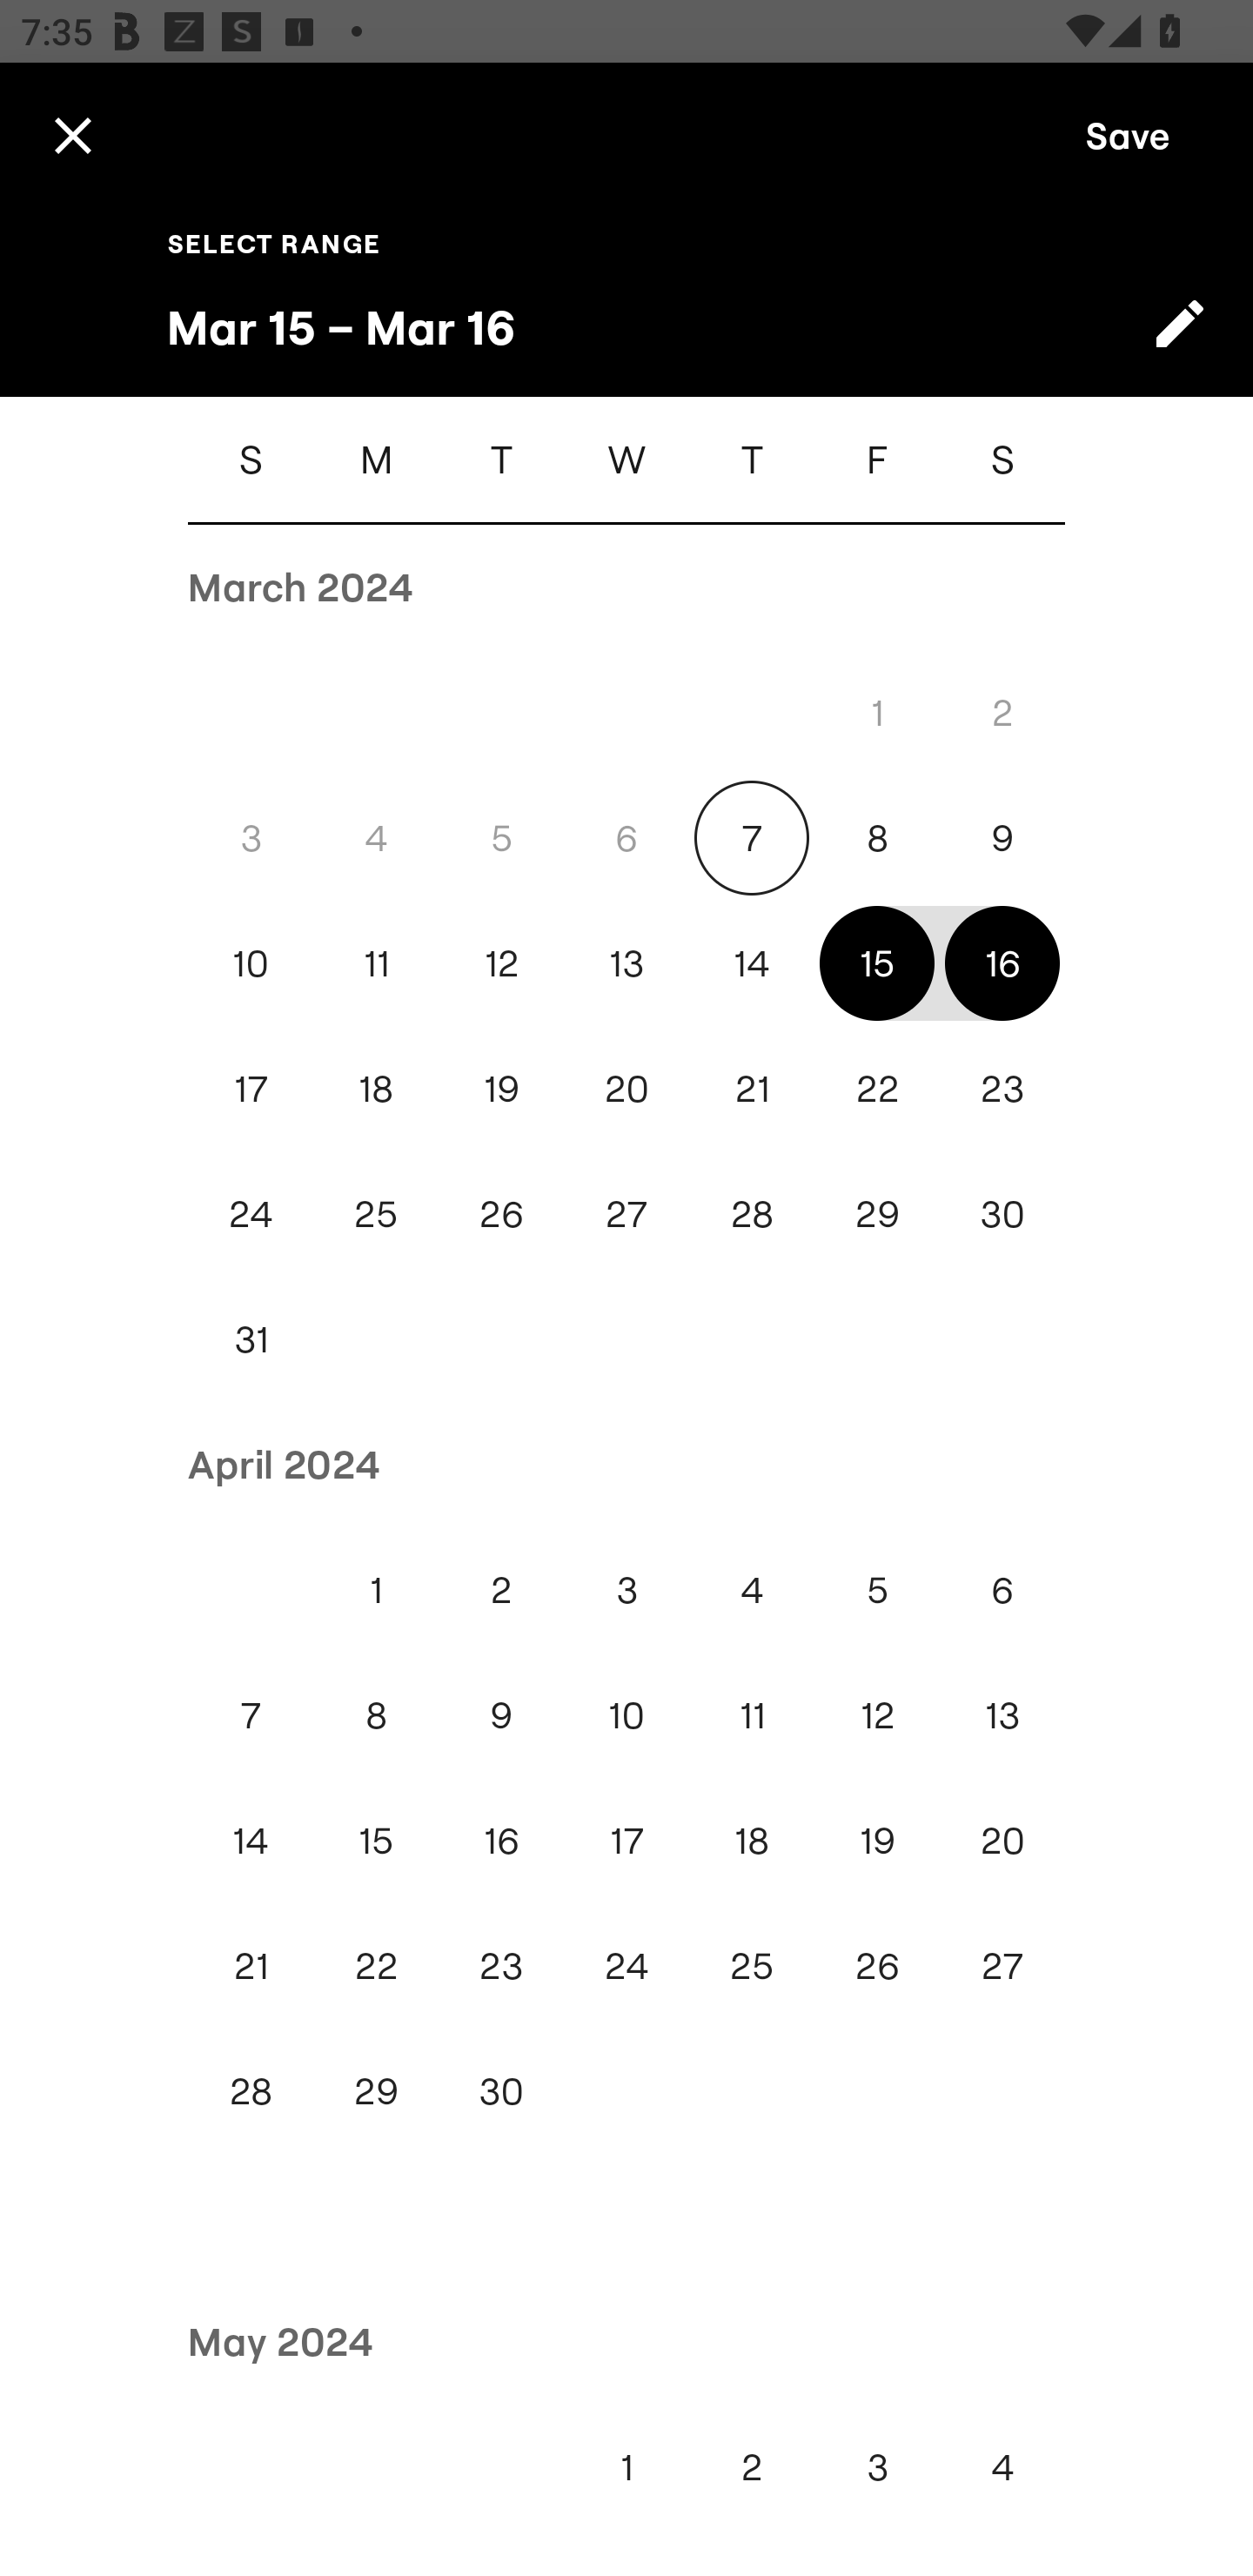 The height and width of the screenshot is (2576, 1253). What do you see at coordinates (877, 1215) in the screenshot?
I see `29 Fri, Mar 29` at bounding box center [877, 1215].